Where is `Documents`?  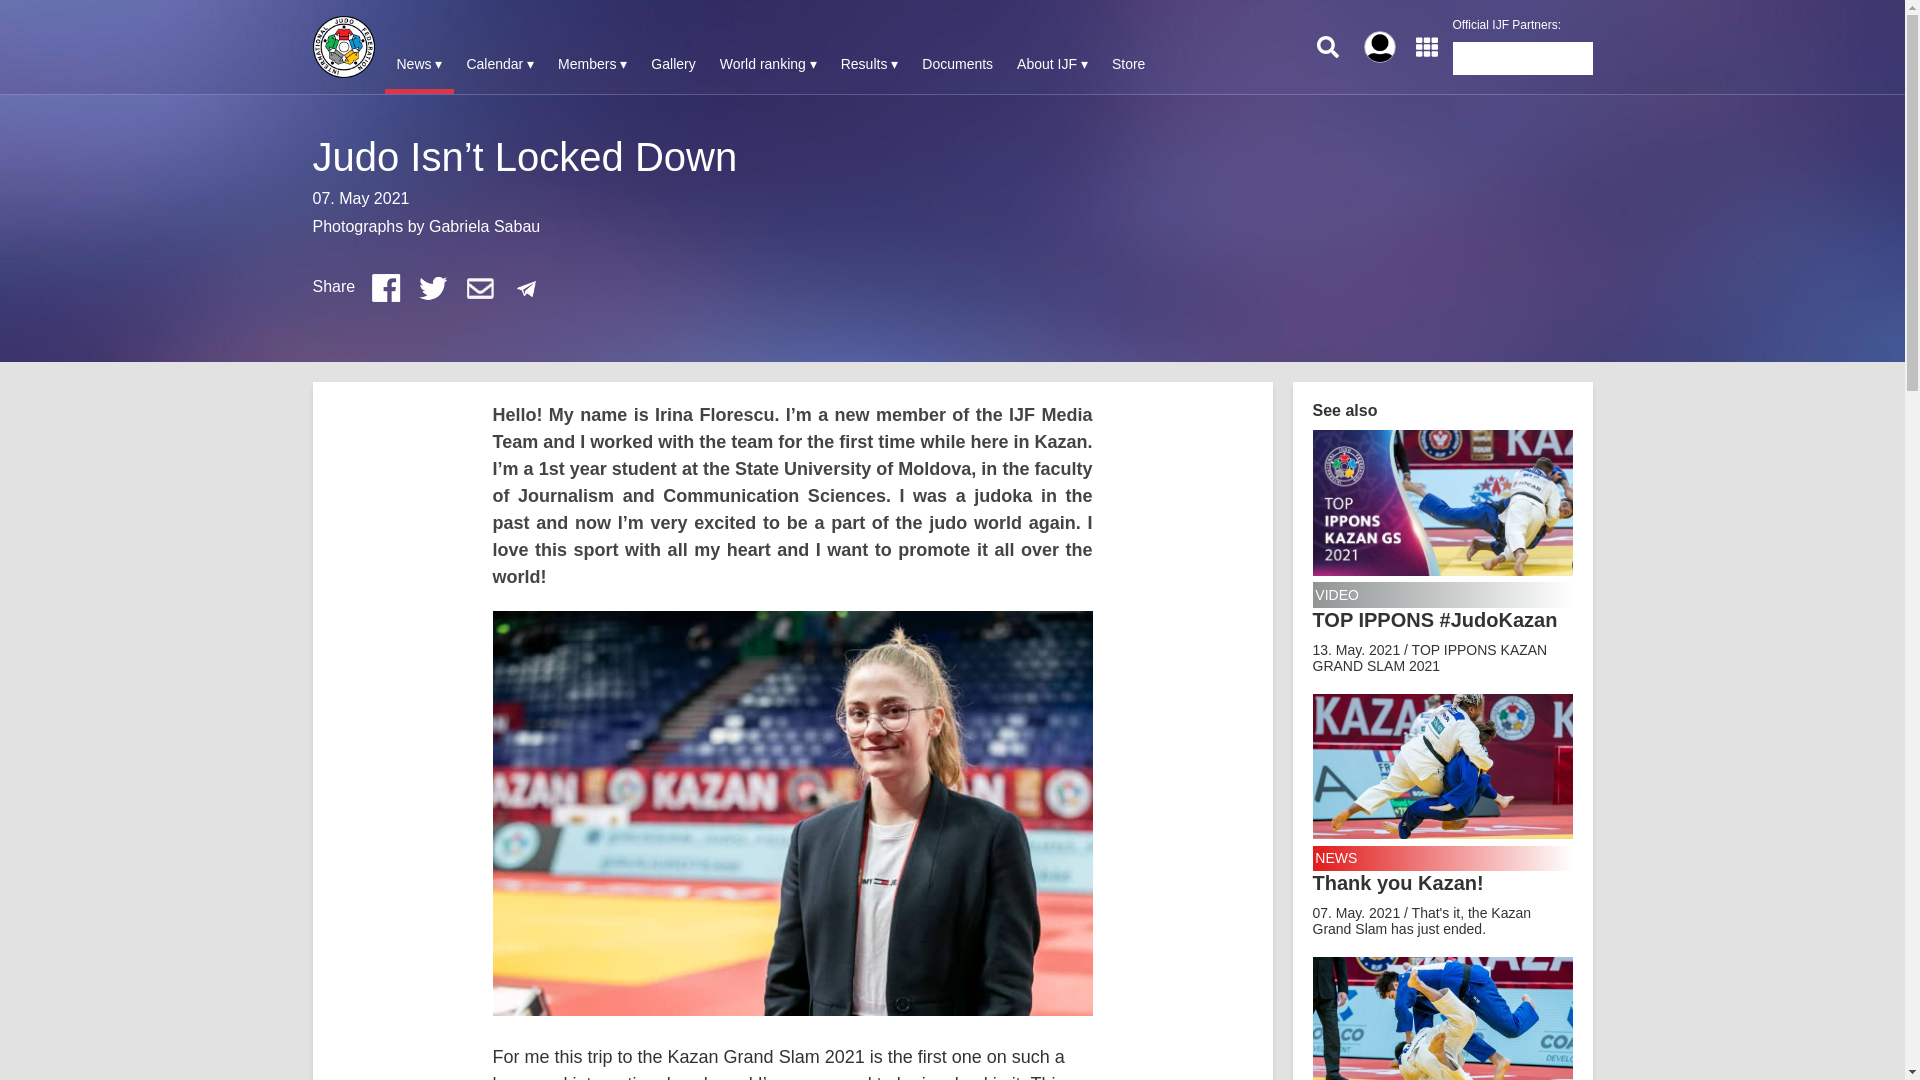 Documents is located at coordinates (957, 64).